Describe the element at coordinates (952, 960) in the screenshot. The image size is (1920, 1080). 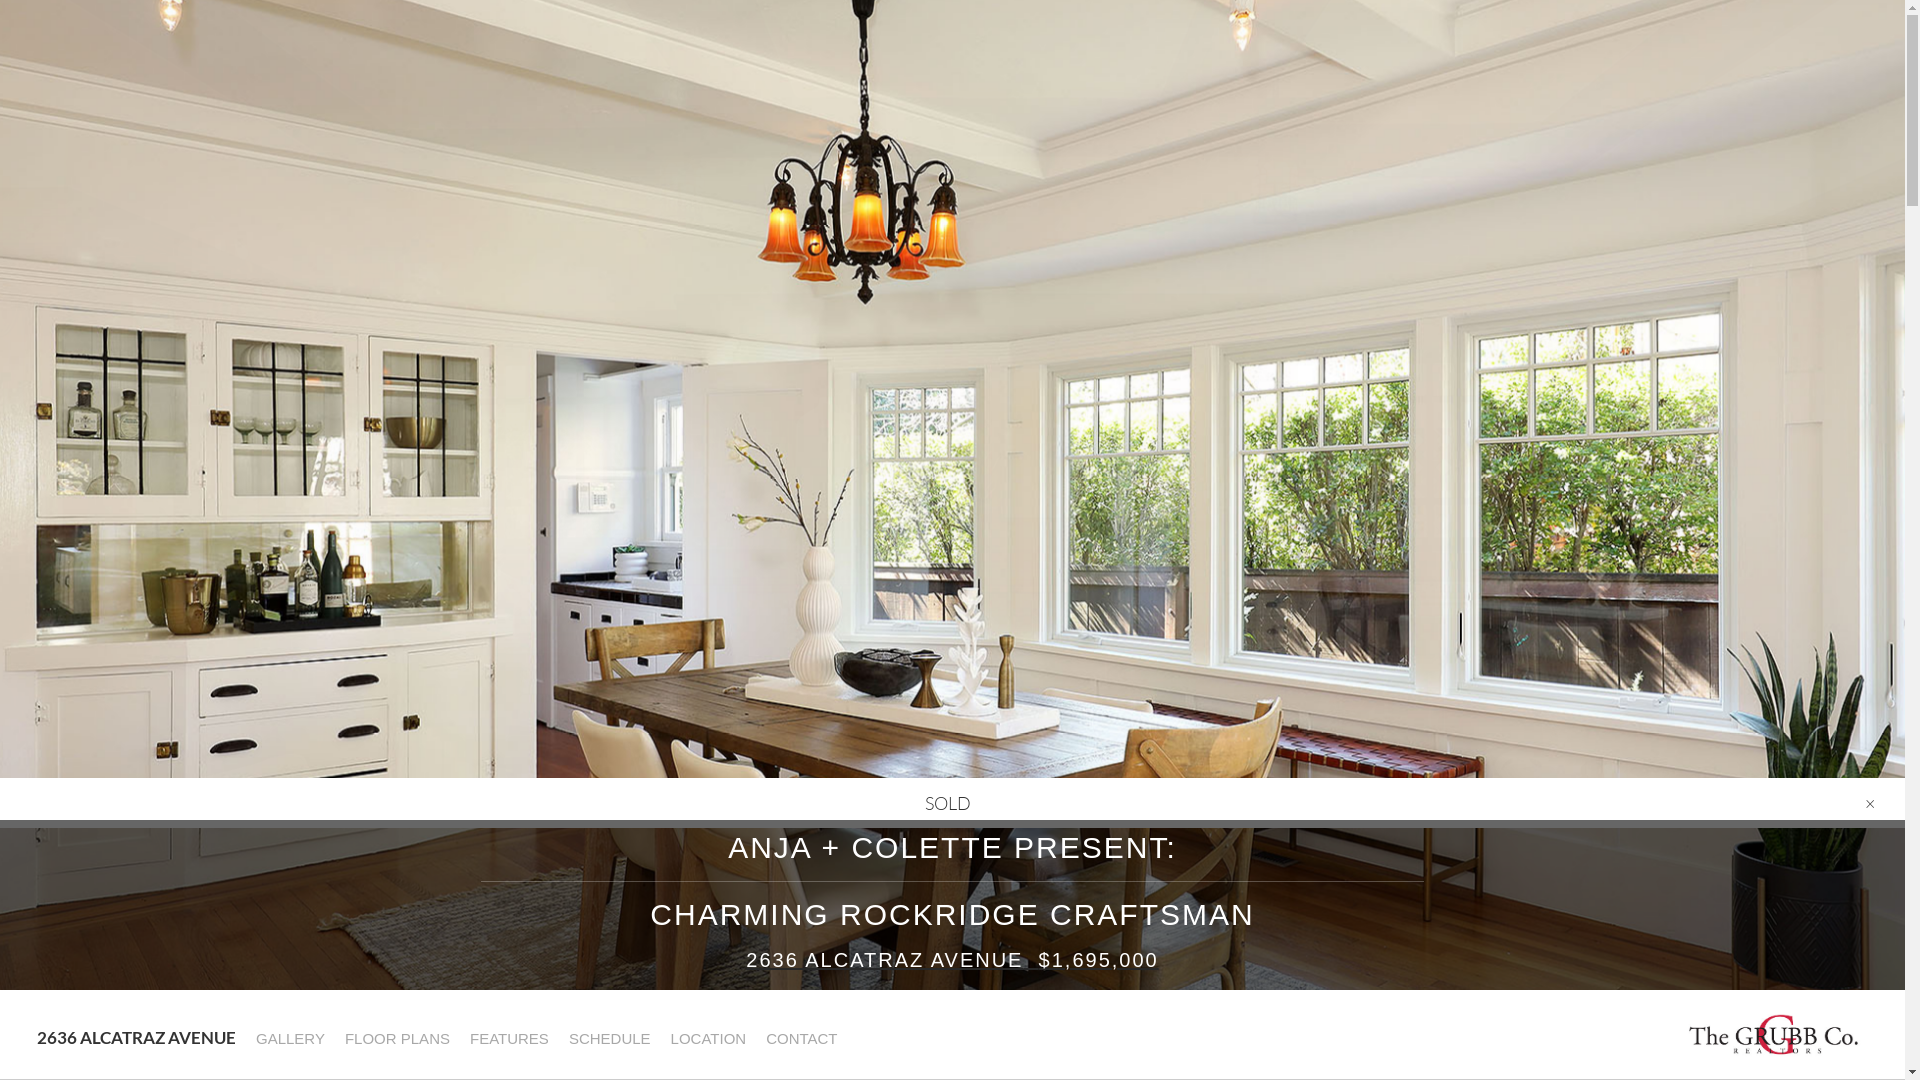
I see `2636 ALCATRAZ AVENUE  $1,695,000` at that location.